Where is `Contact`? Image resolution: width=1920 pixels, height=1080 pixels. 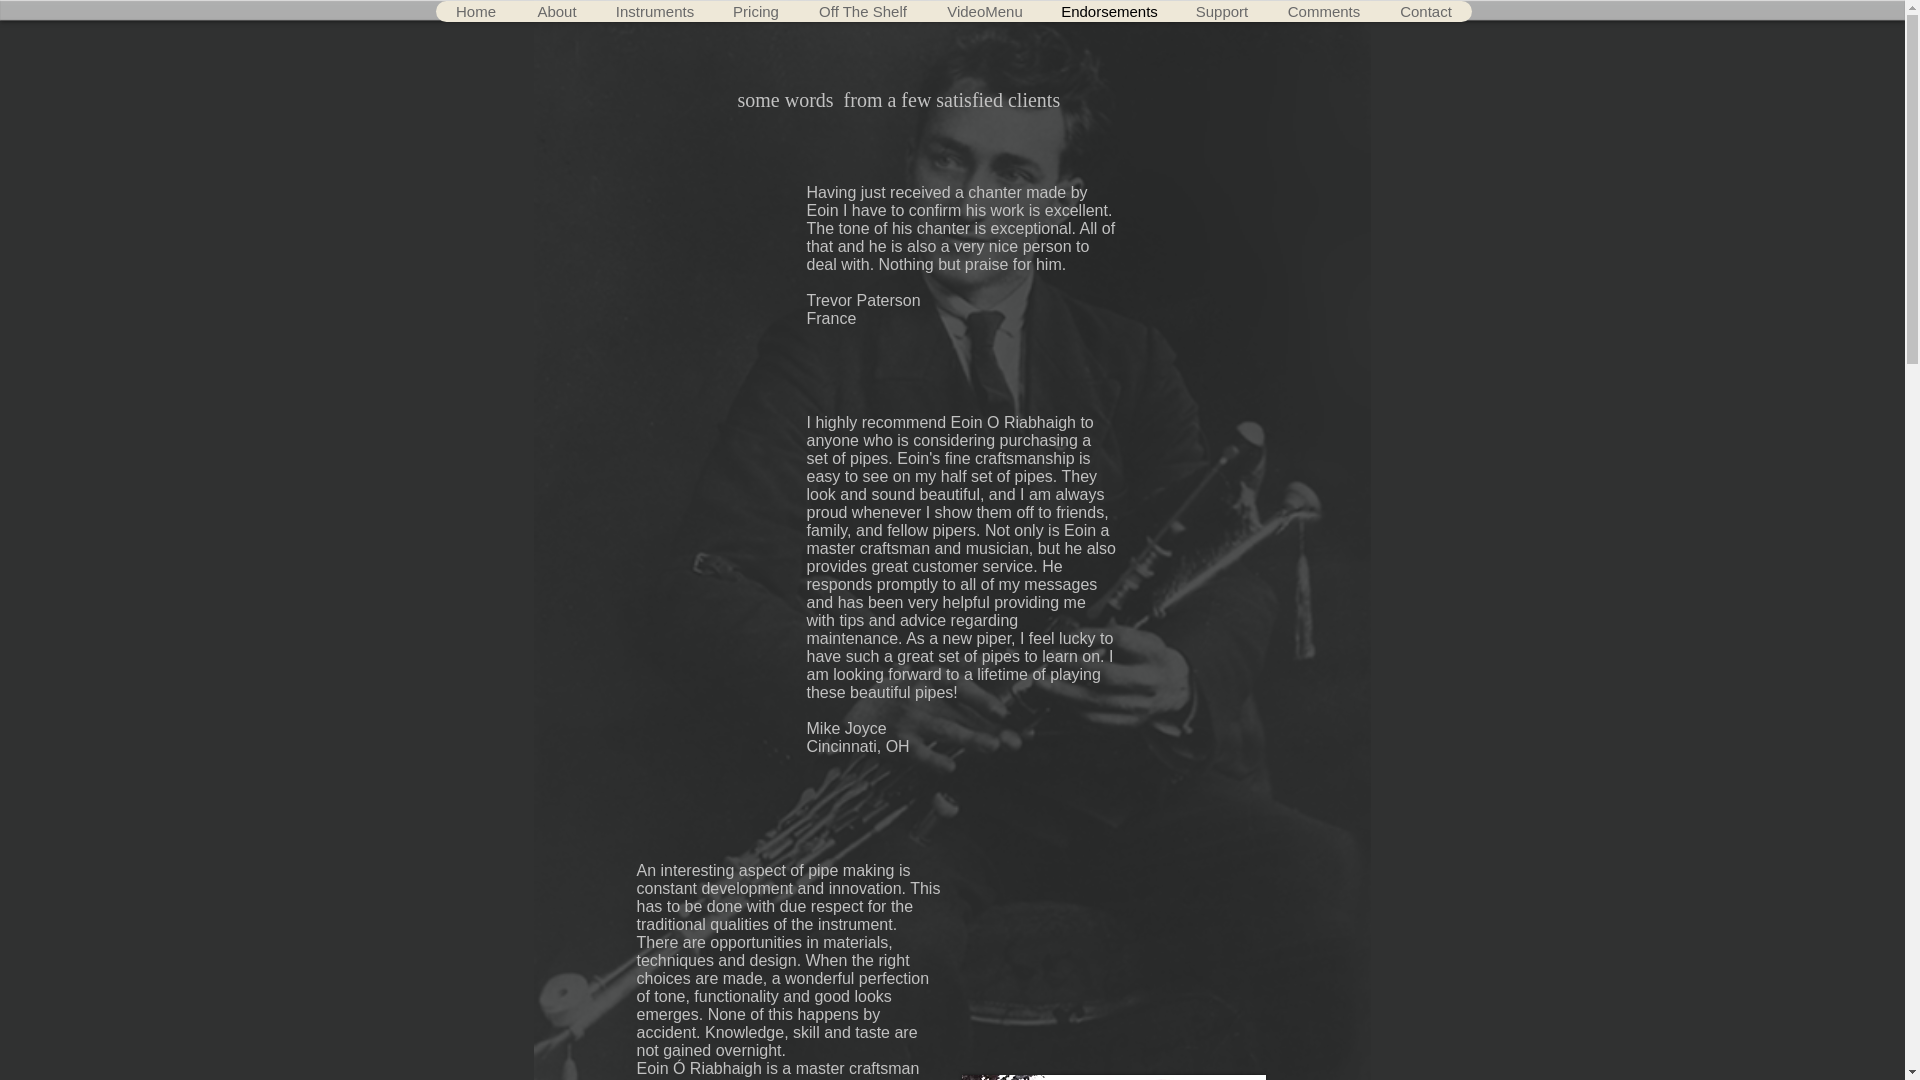 Contact is located at coordinates (1425, 11).